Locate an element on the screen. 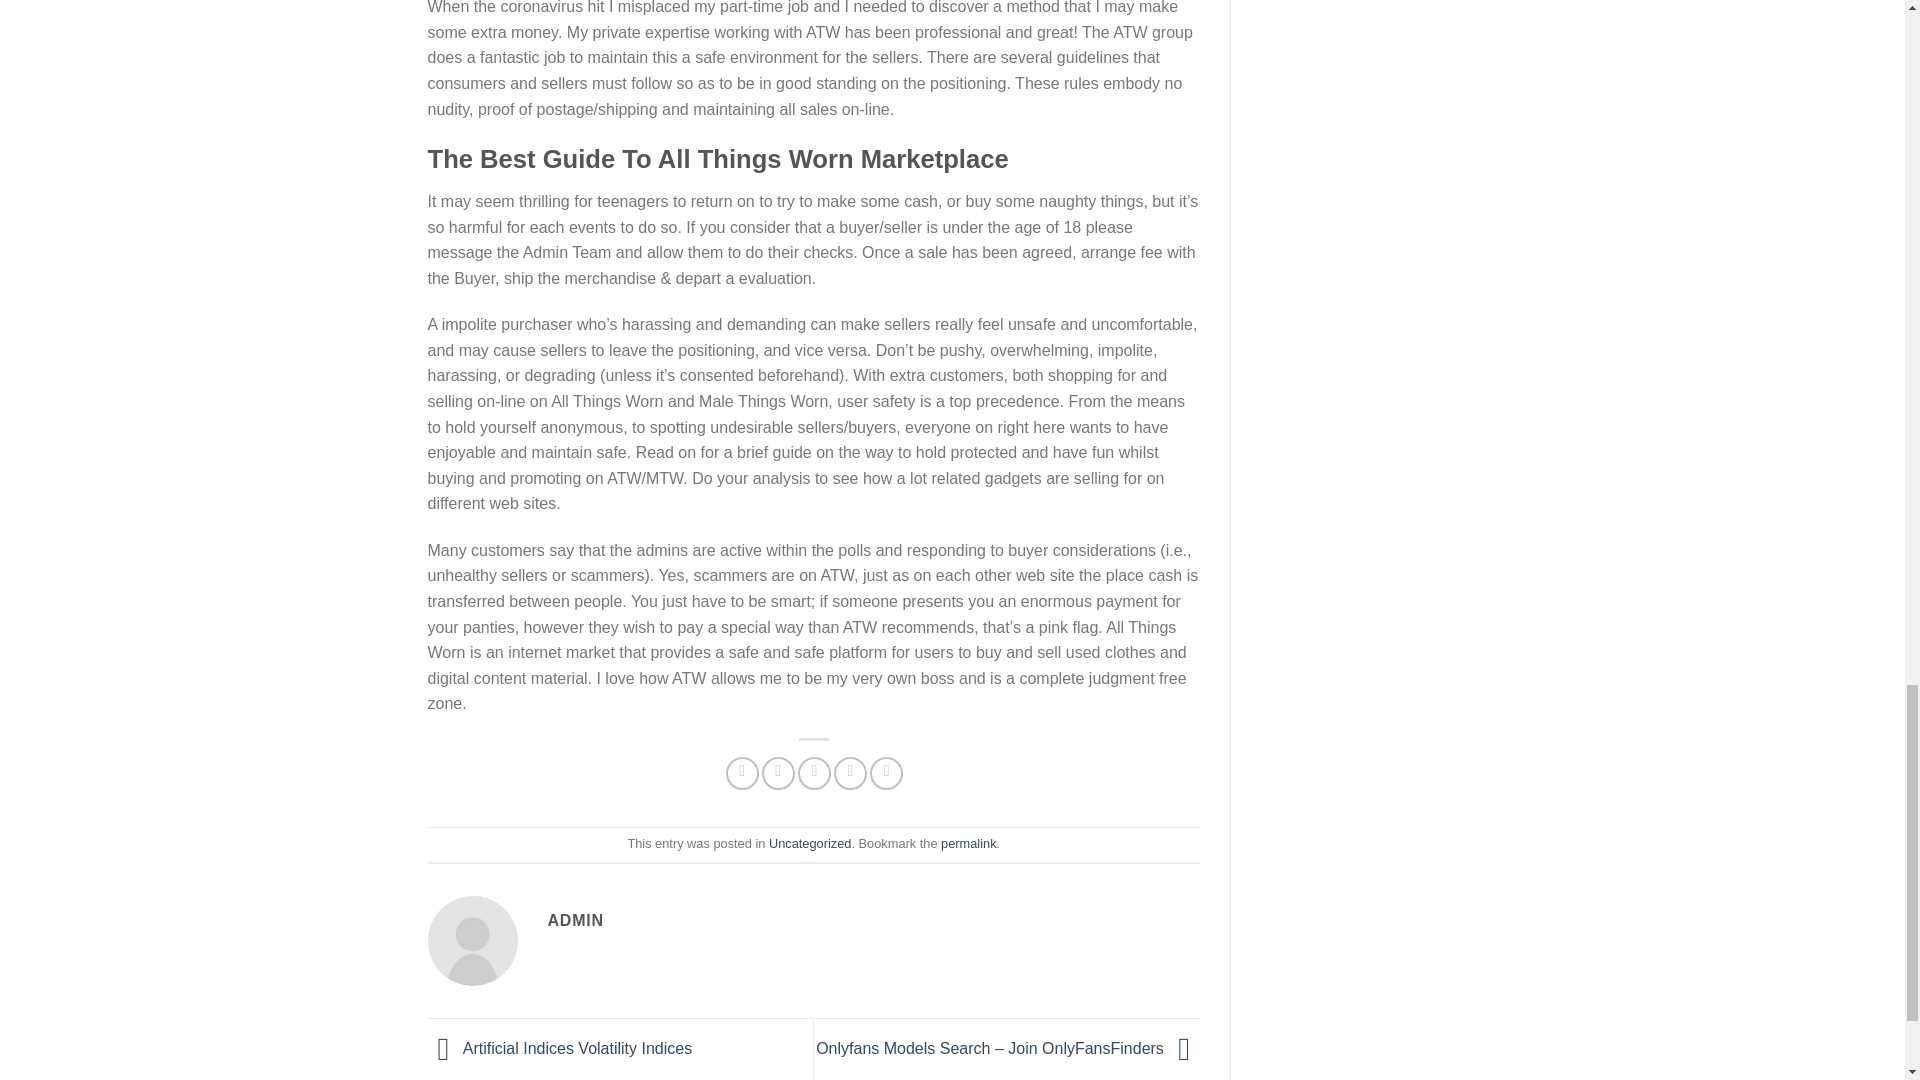  Share on LinkedIn is located at coordinates (886, 773).